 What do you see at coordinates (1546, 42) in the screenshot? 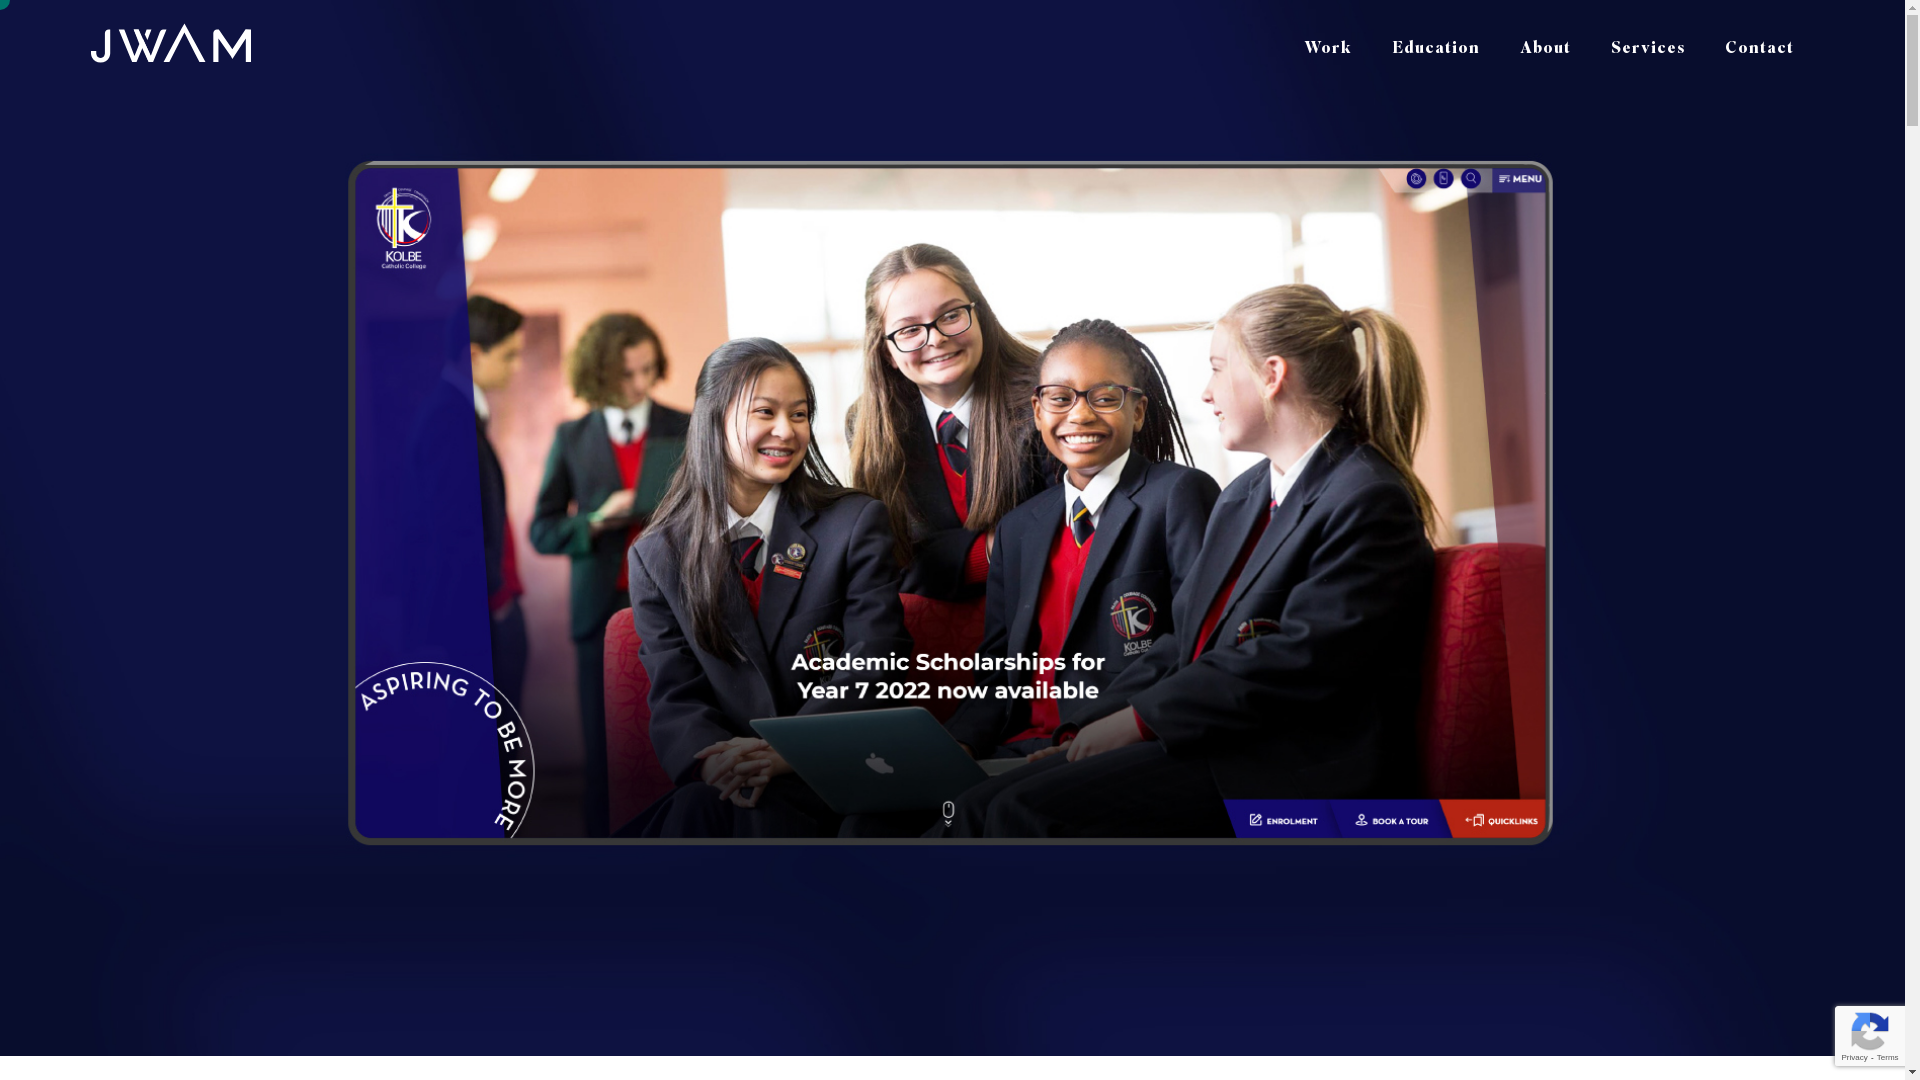
I see `About` at bounding box center [1546, 42].